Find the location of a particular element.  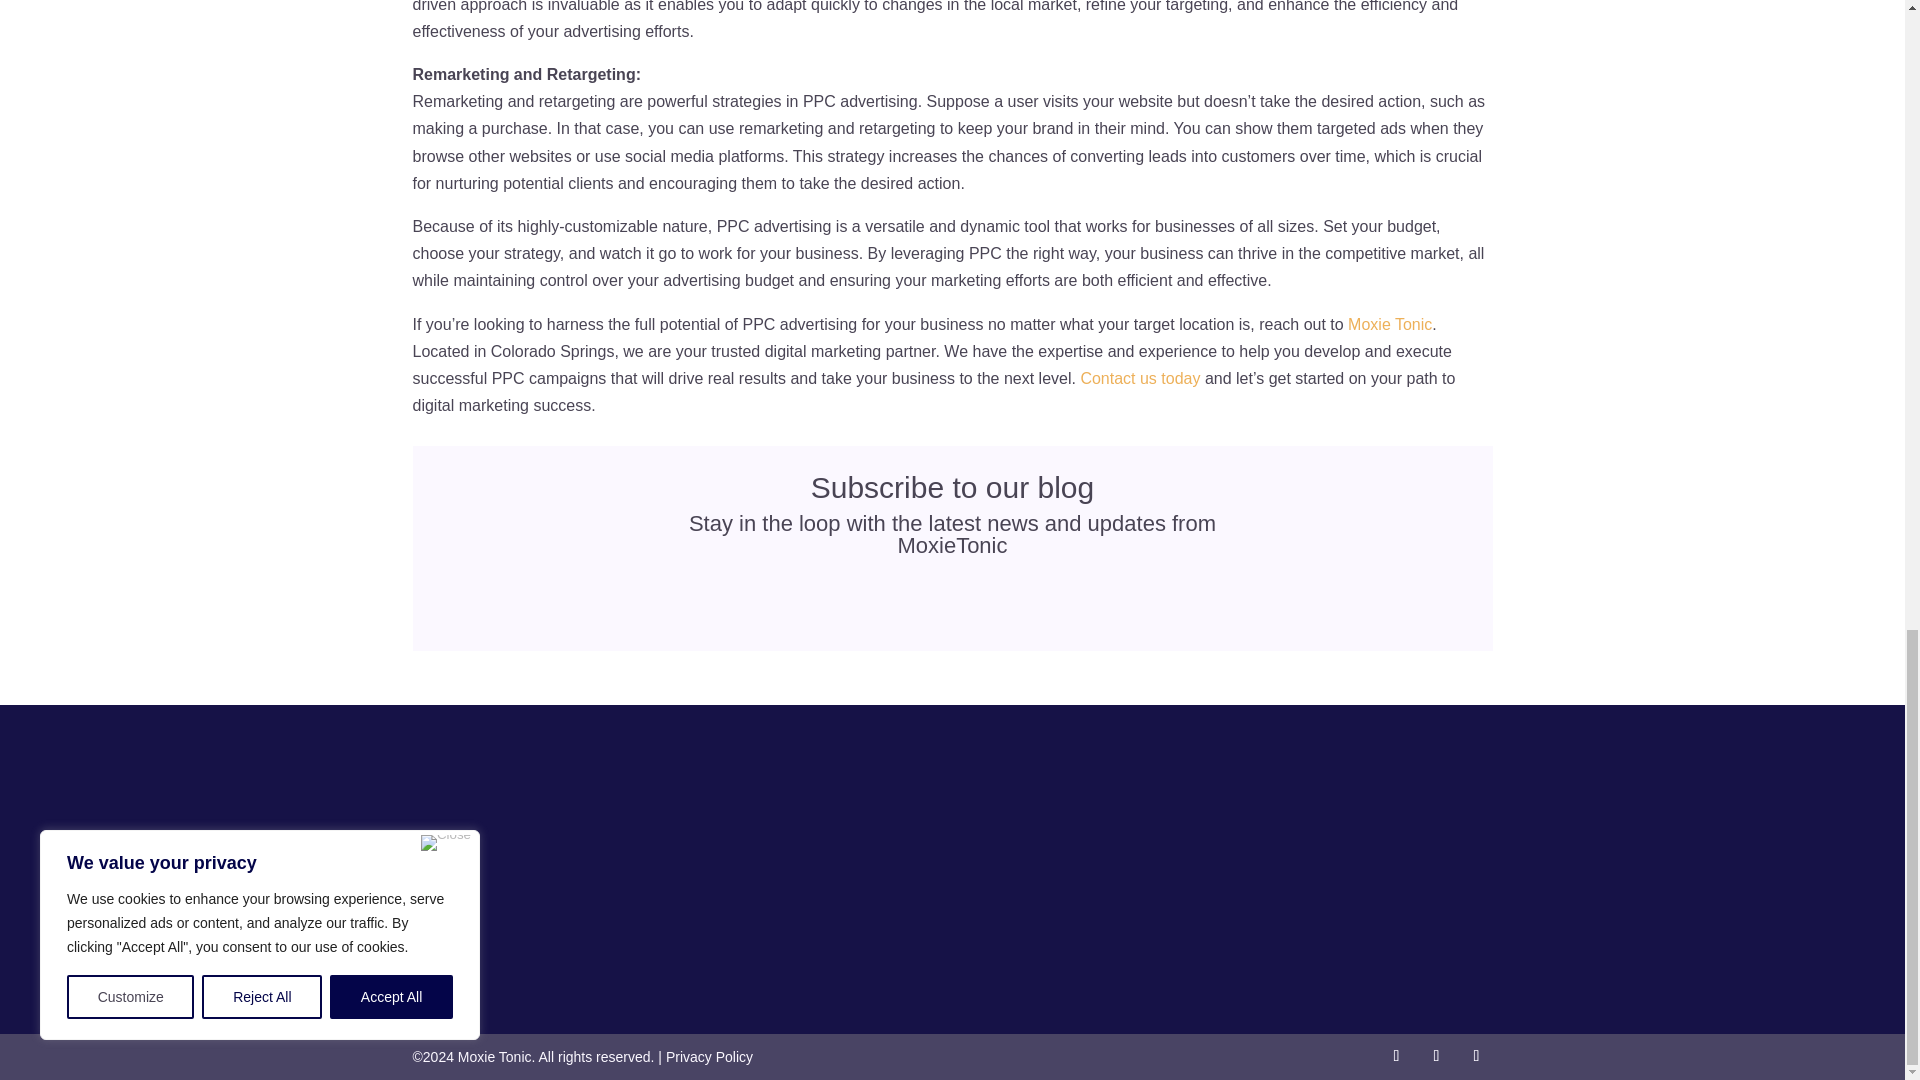

Follow on Facebook is located at coordinates (1396, 1056).